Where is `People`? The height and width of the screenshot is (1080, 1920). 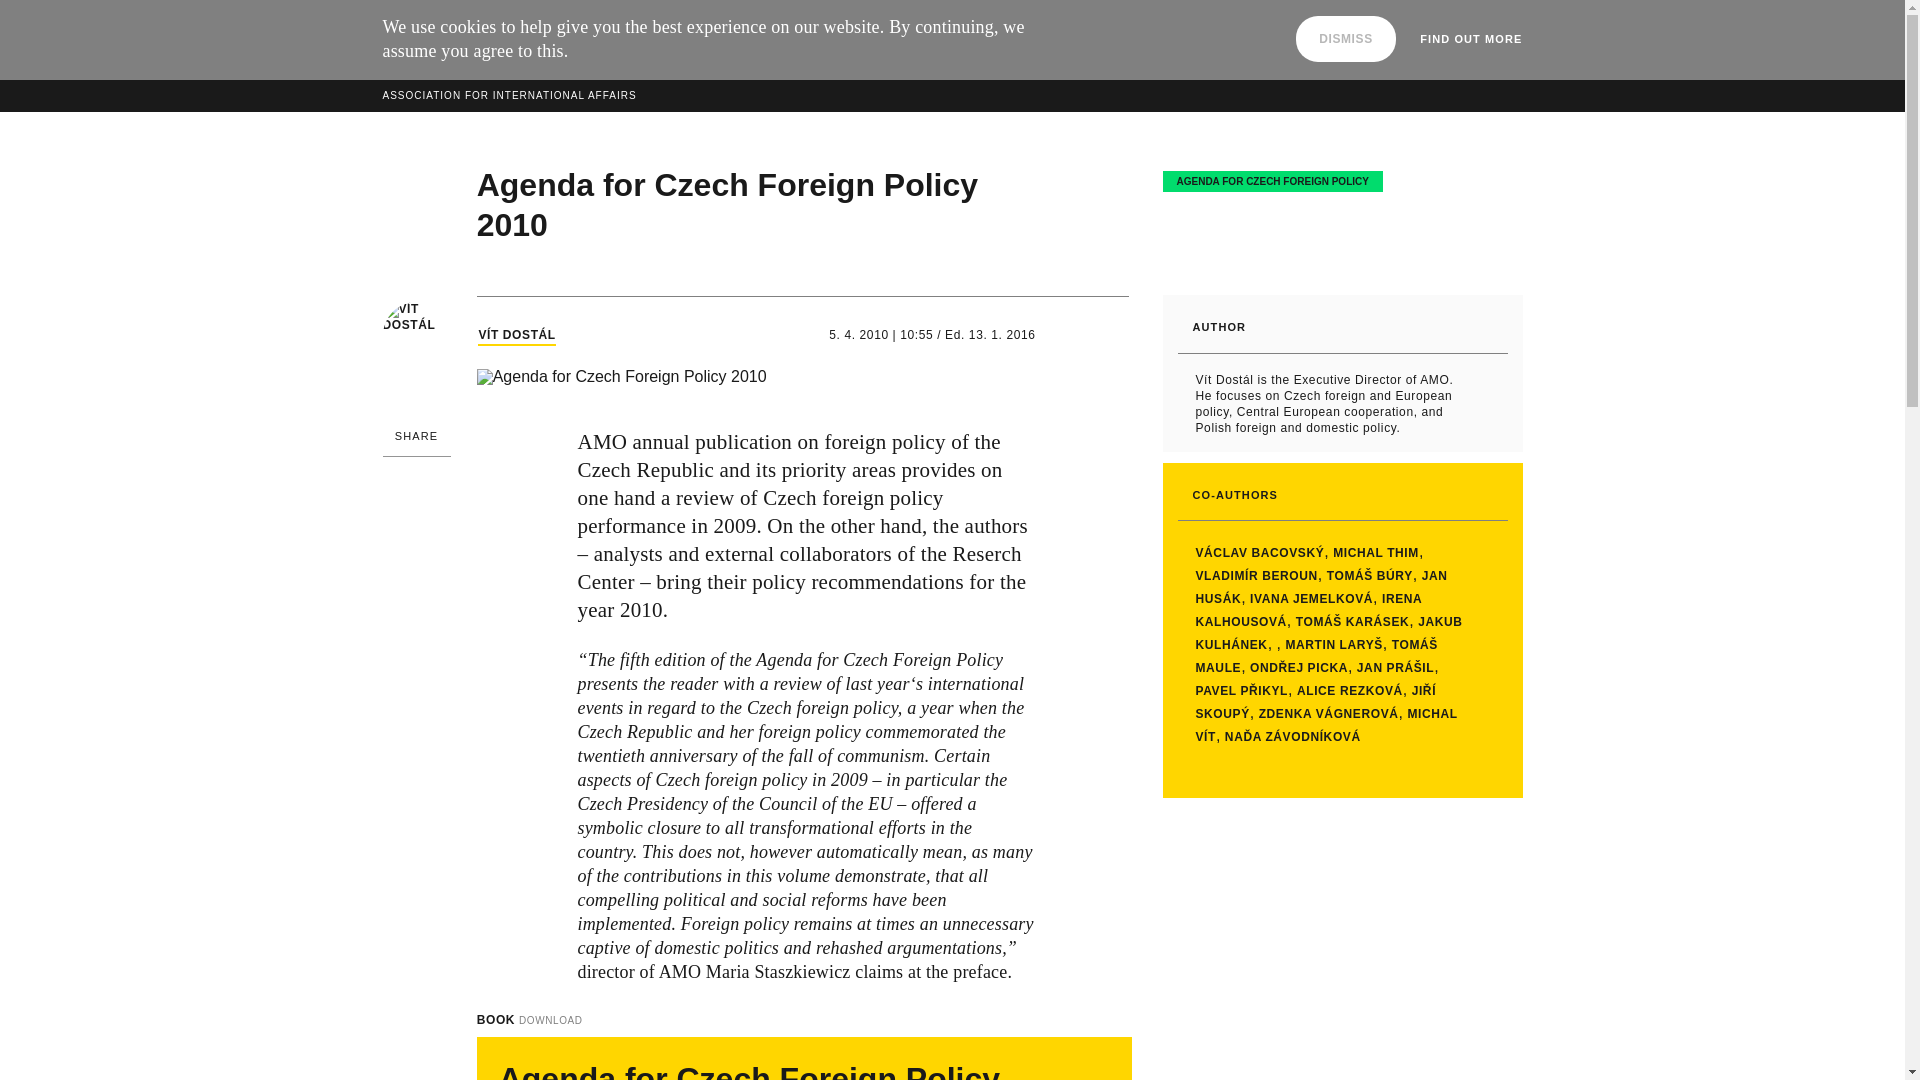
People is located at coordinates (696, 72).